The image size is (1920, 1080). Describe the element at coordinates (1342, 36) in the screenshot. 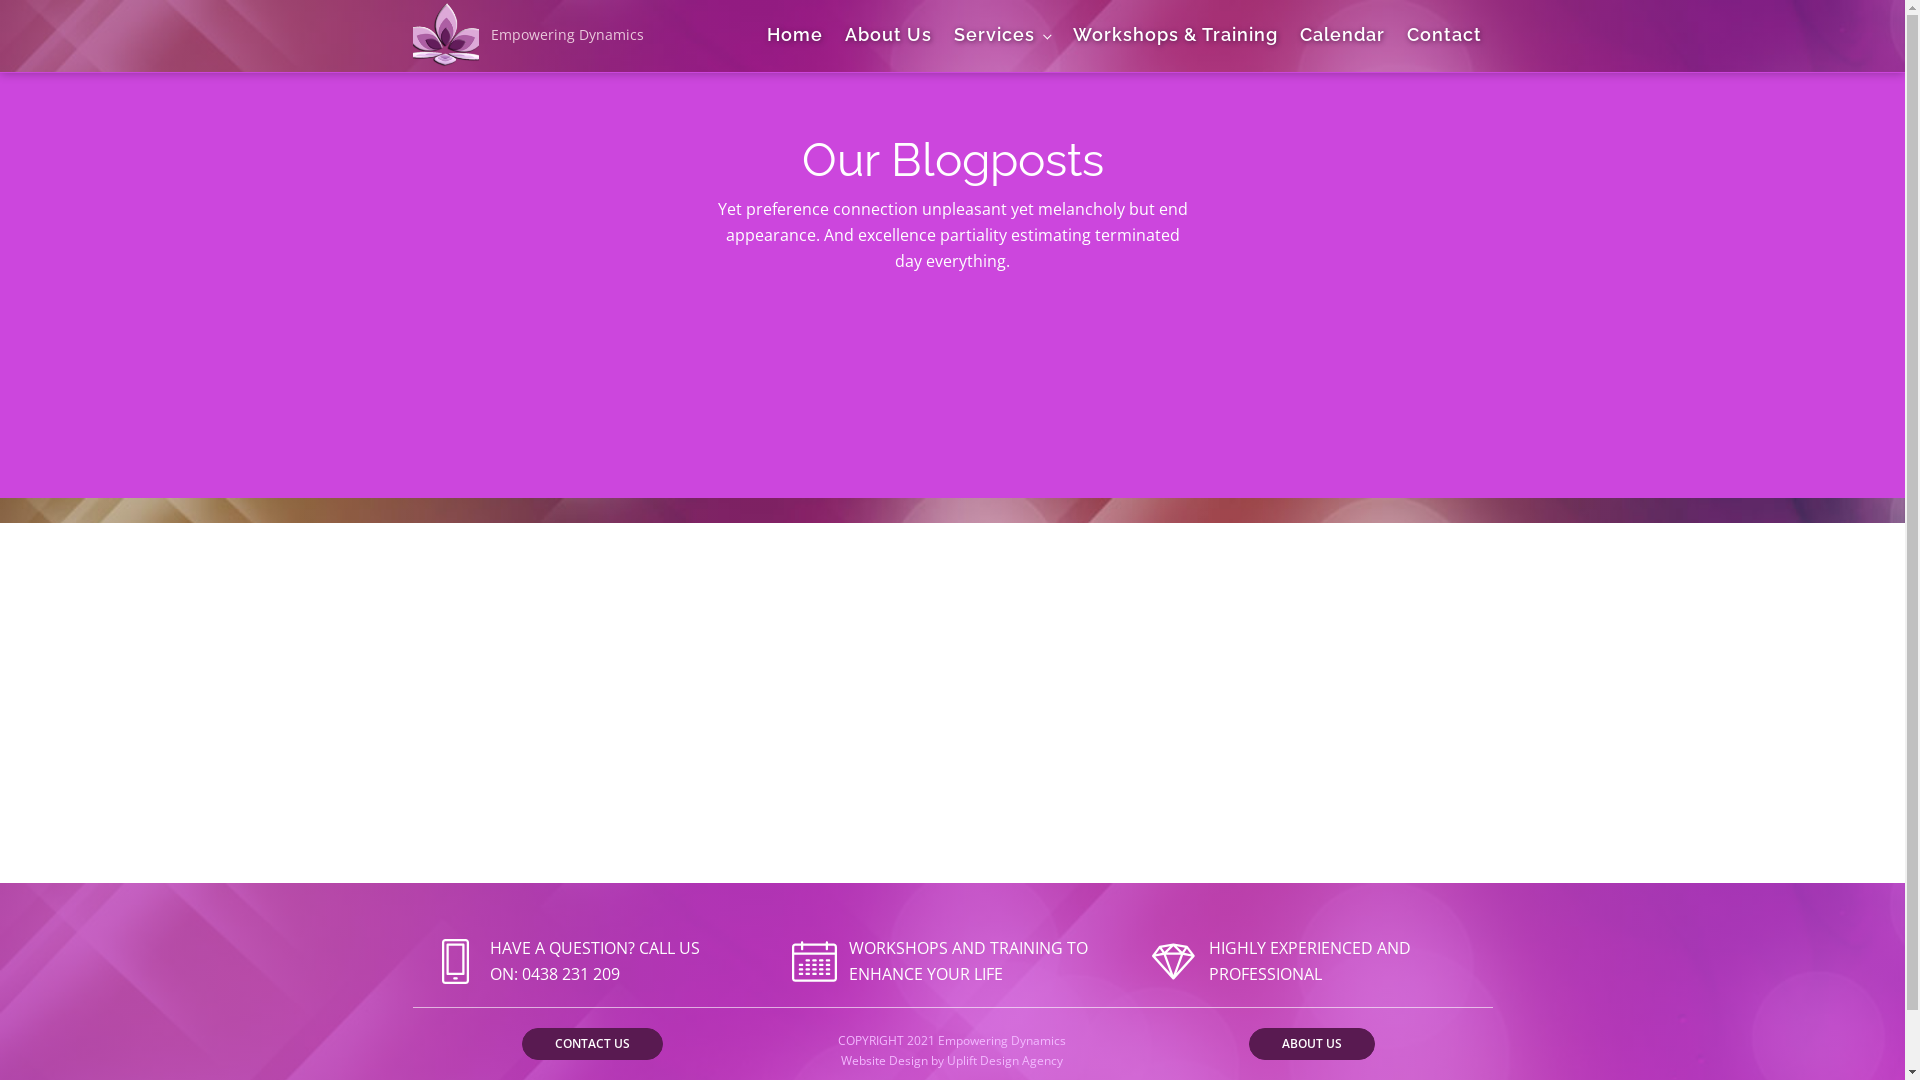

I see `Calendar` at that location.